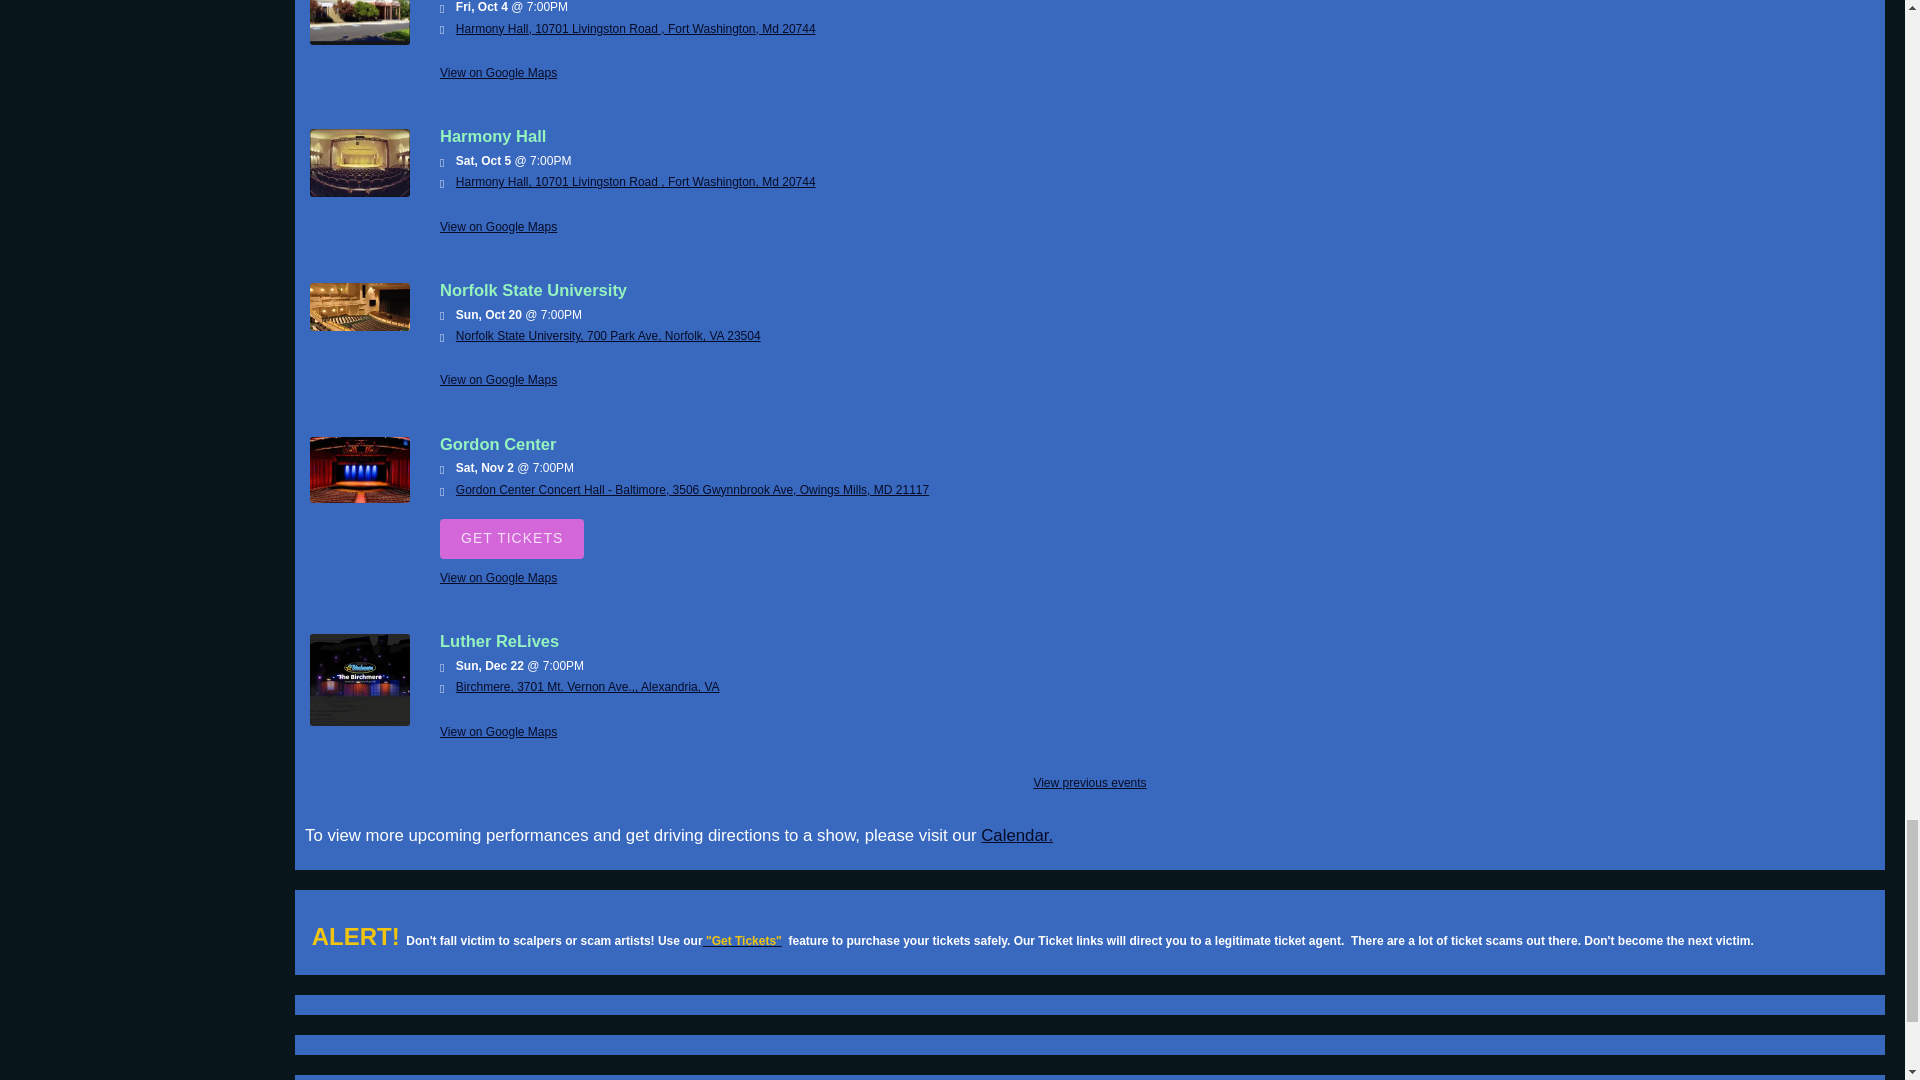 The image size is (1920, 1080). Describe the element at coordinates (360, 722) in the screenshot. I see `Luther ReLives` at that location.